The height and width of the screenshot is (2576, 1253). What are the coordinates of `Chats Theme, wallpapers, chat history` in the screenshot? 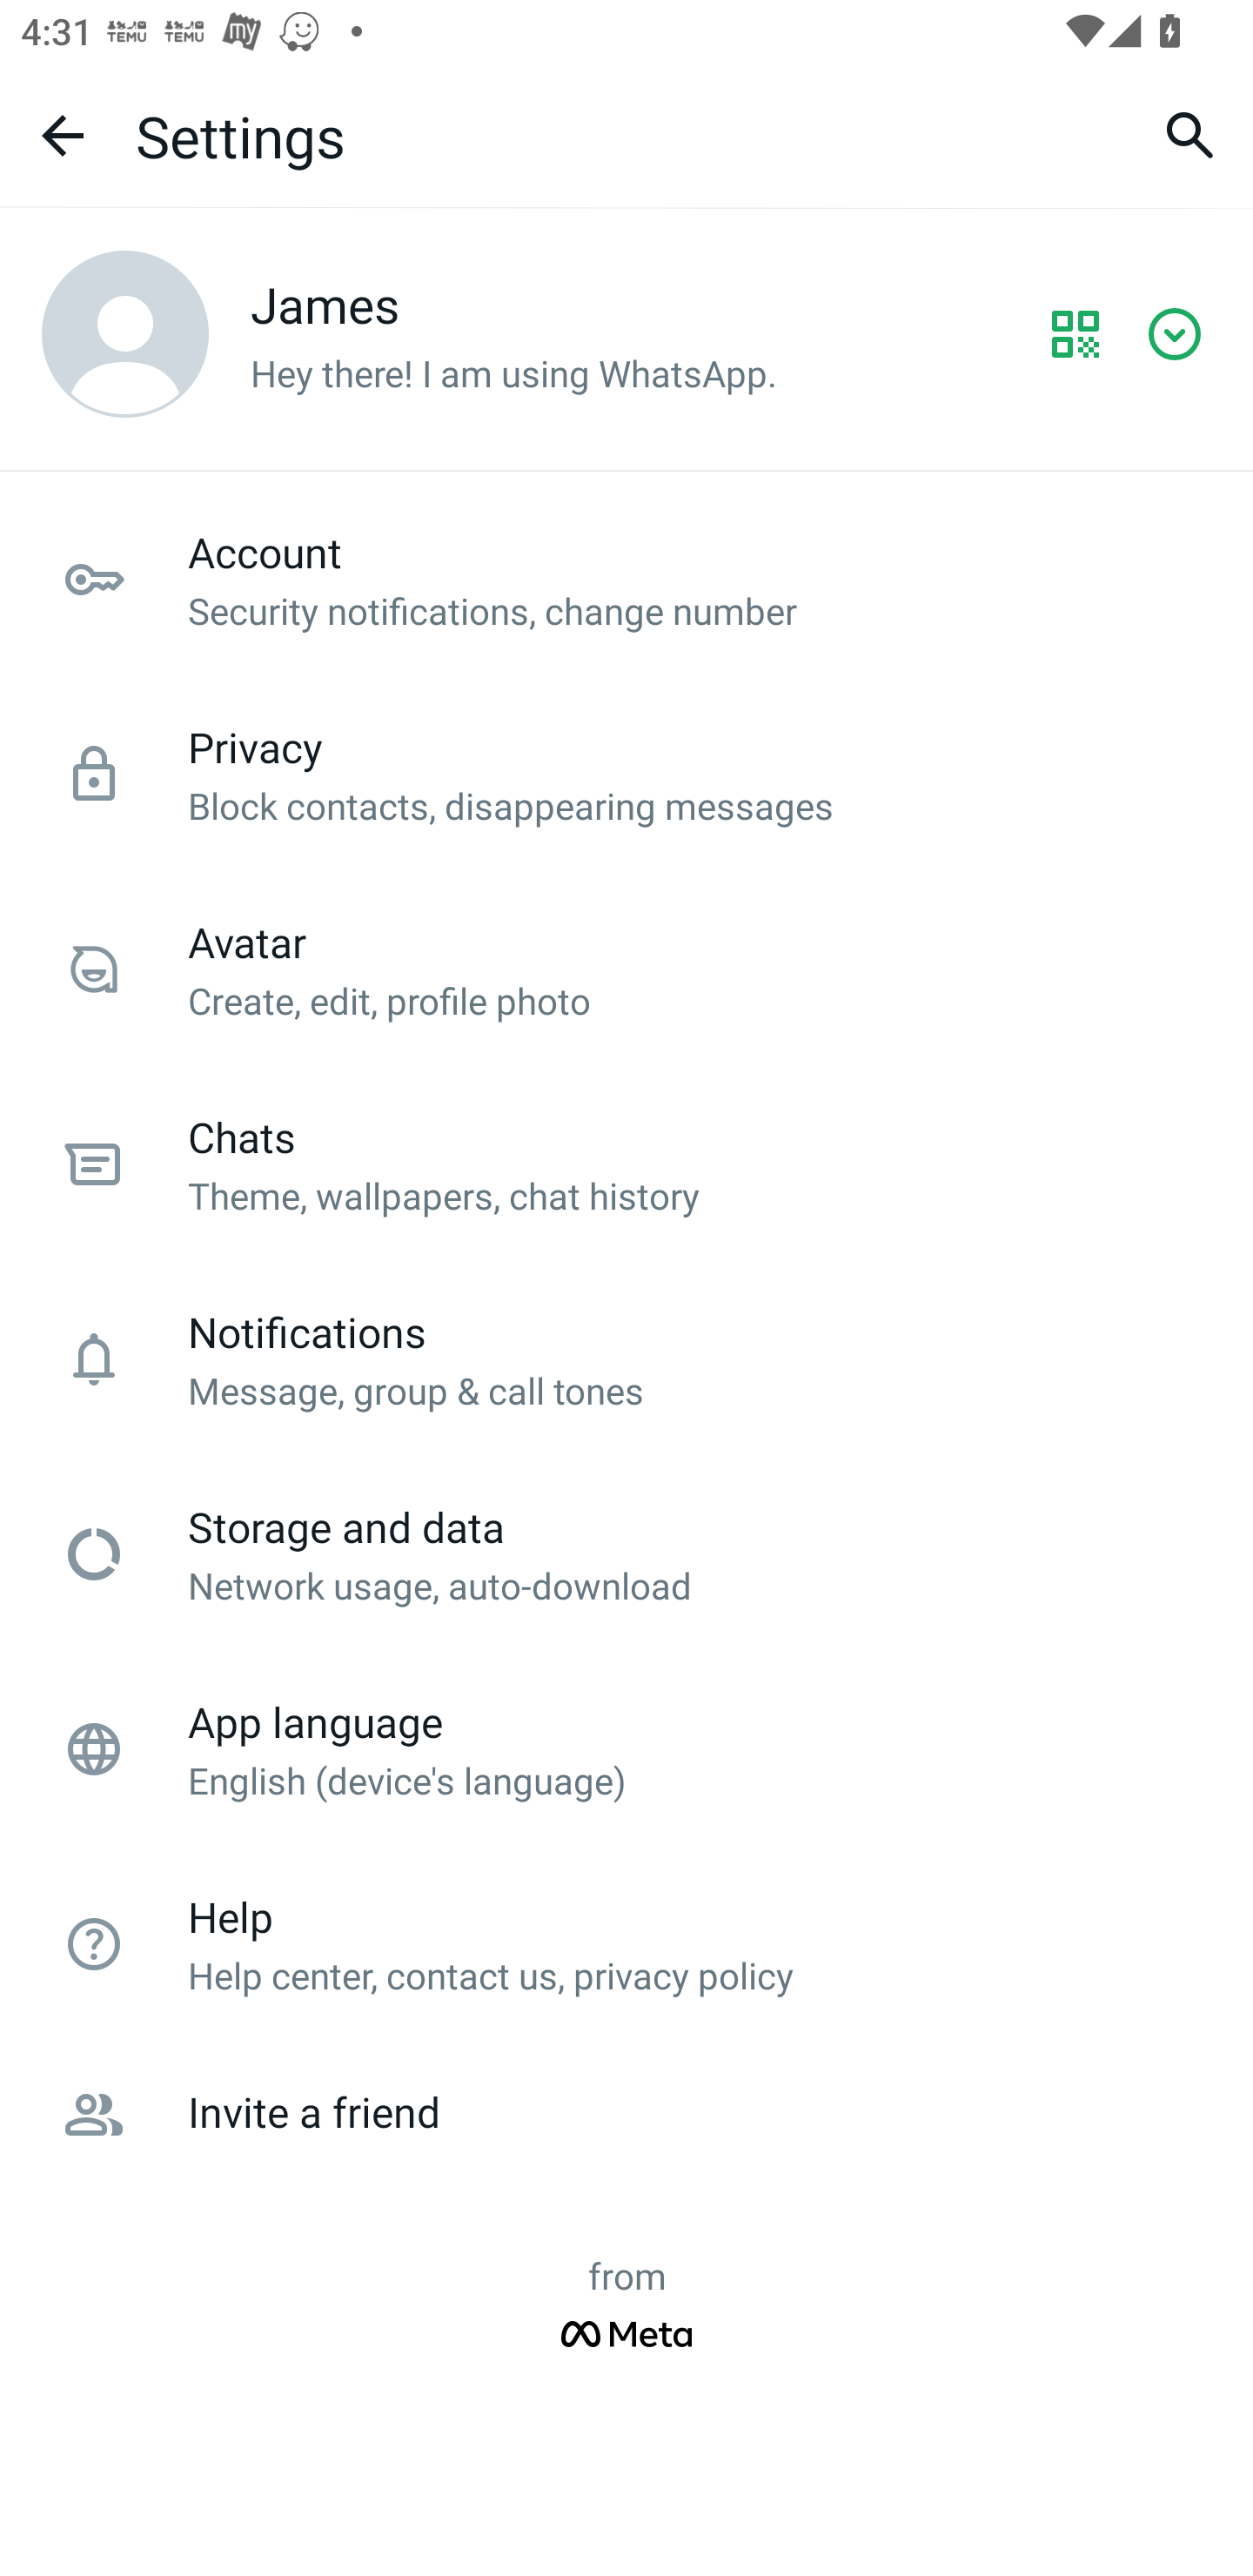 It's located at (626, 1164).